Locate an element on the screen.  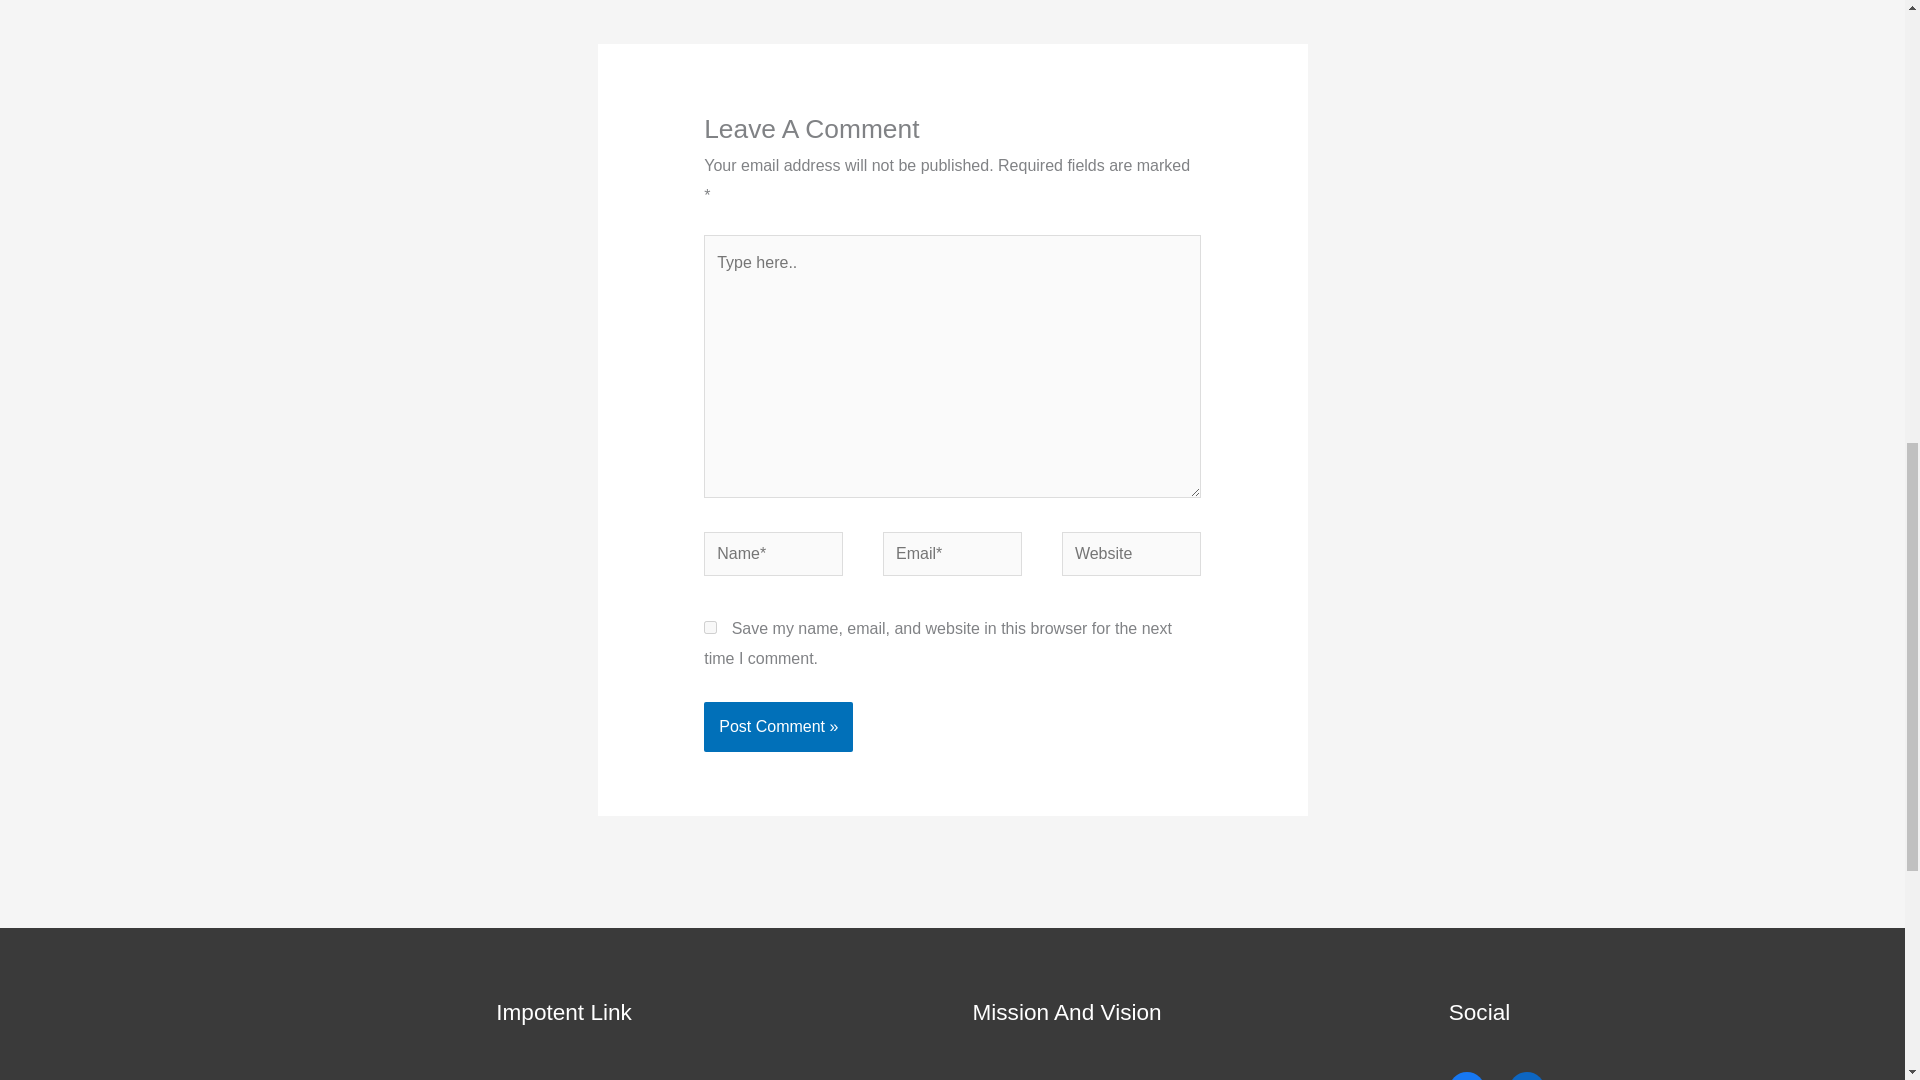
yes is located at coordinates (710, 627).